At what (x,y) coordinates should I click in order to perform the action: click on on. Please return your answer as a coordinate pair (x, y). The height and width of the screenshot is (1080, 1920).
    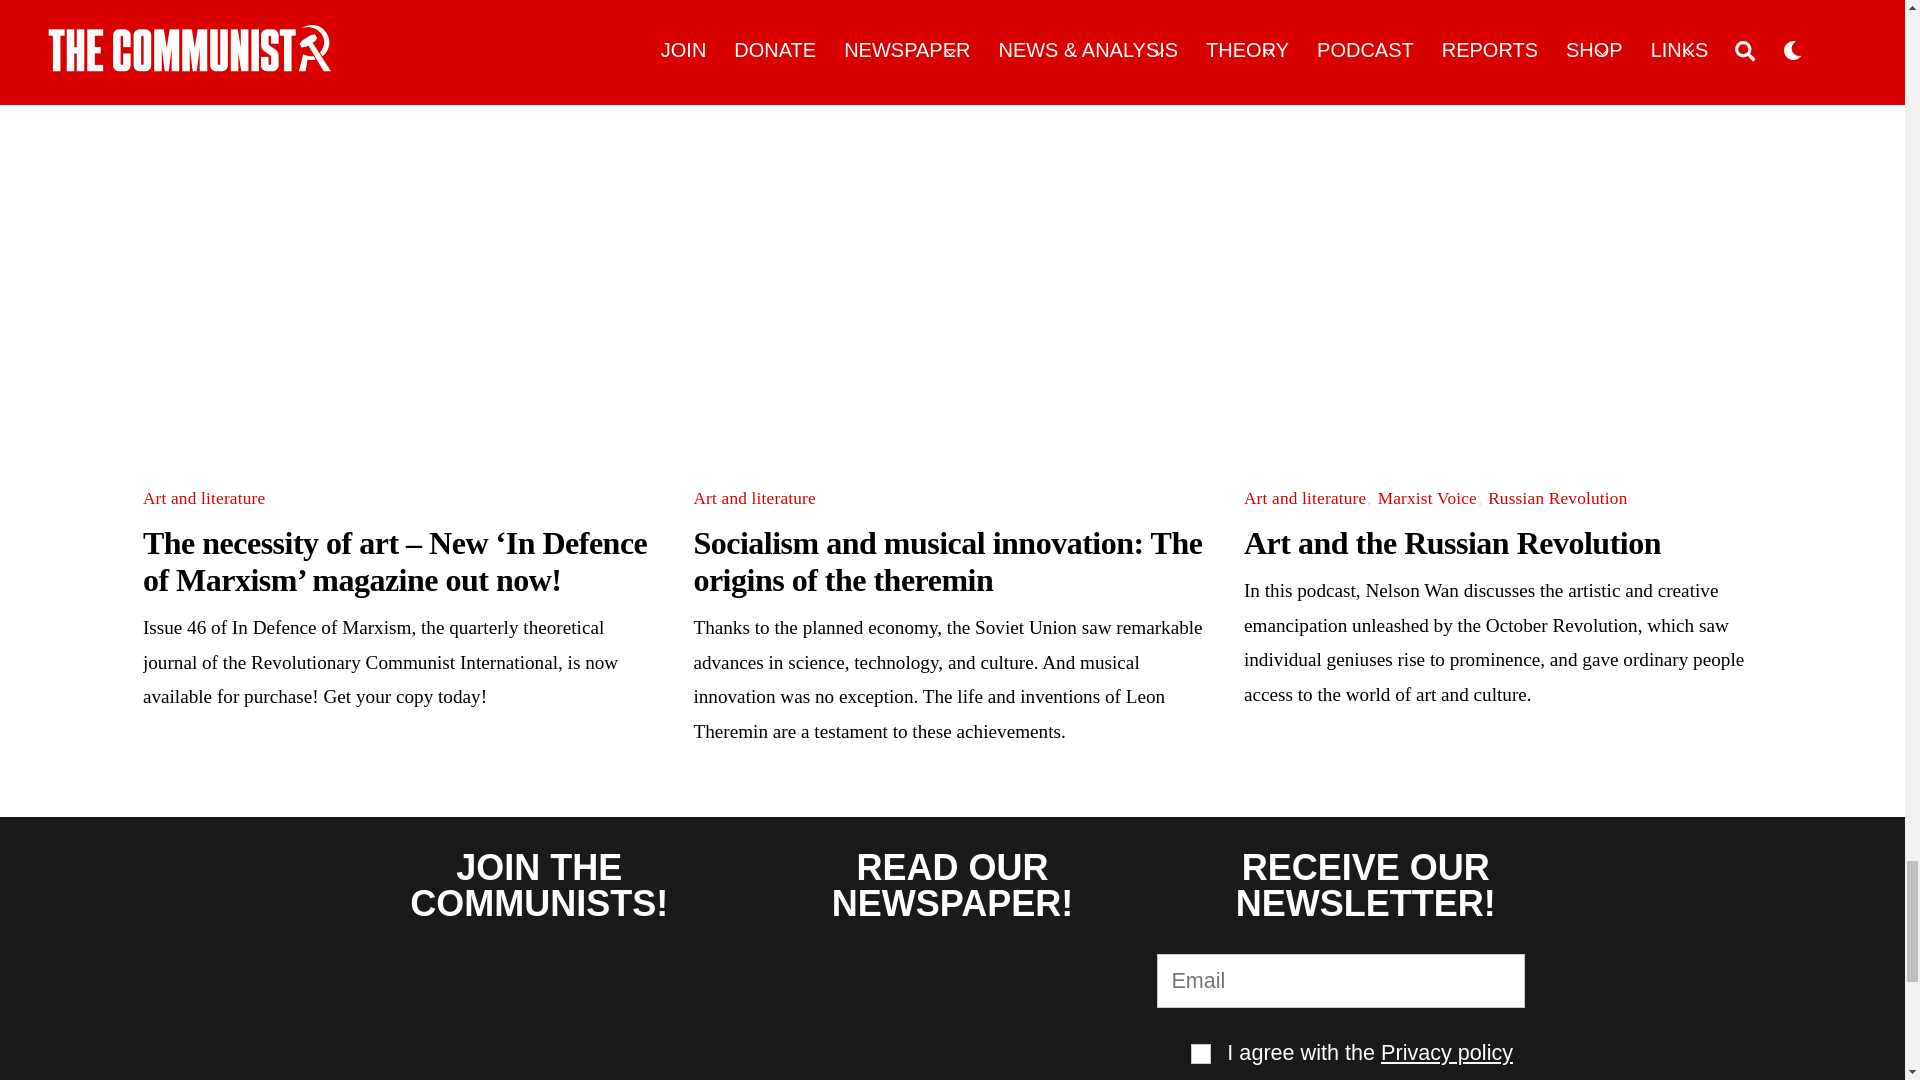
    Looking at the image, I should click on (1200, 1054).